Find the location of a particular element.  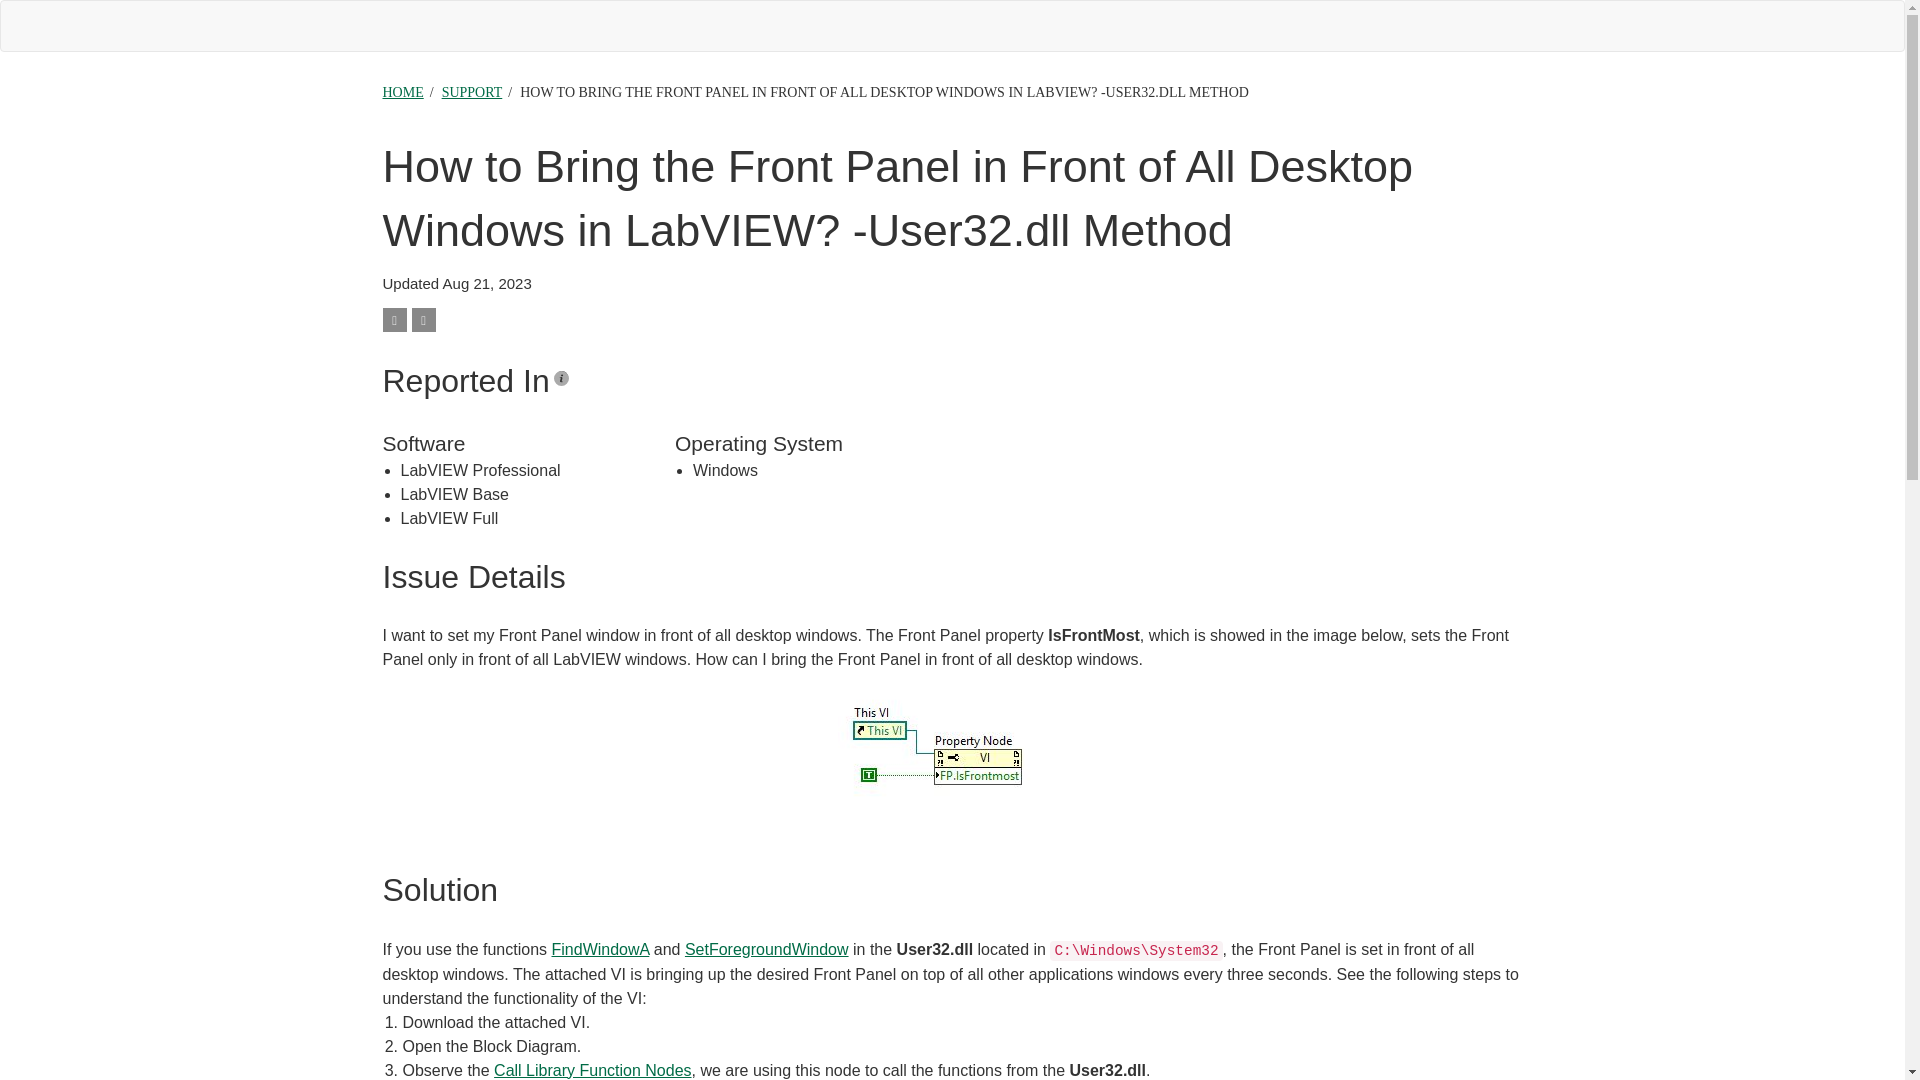

FindWindowA is located at coordinates (601, 948).